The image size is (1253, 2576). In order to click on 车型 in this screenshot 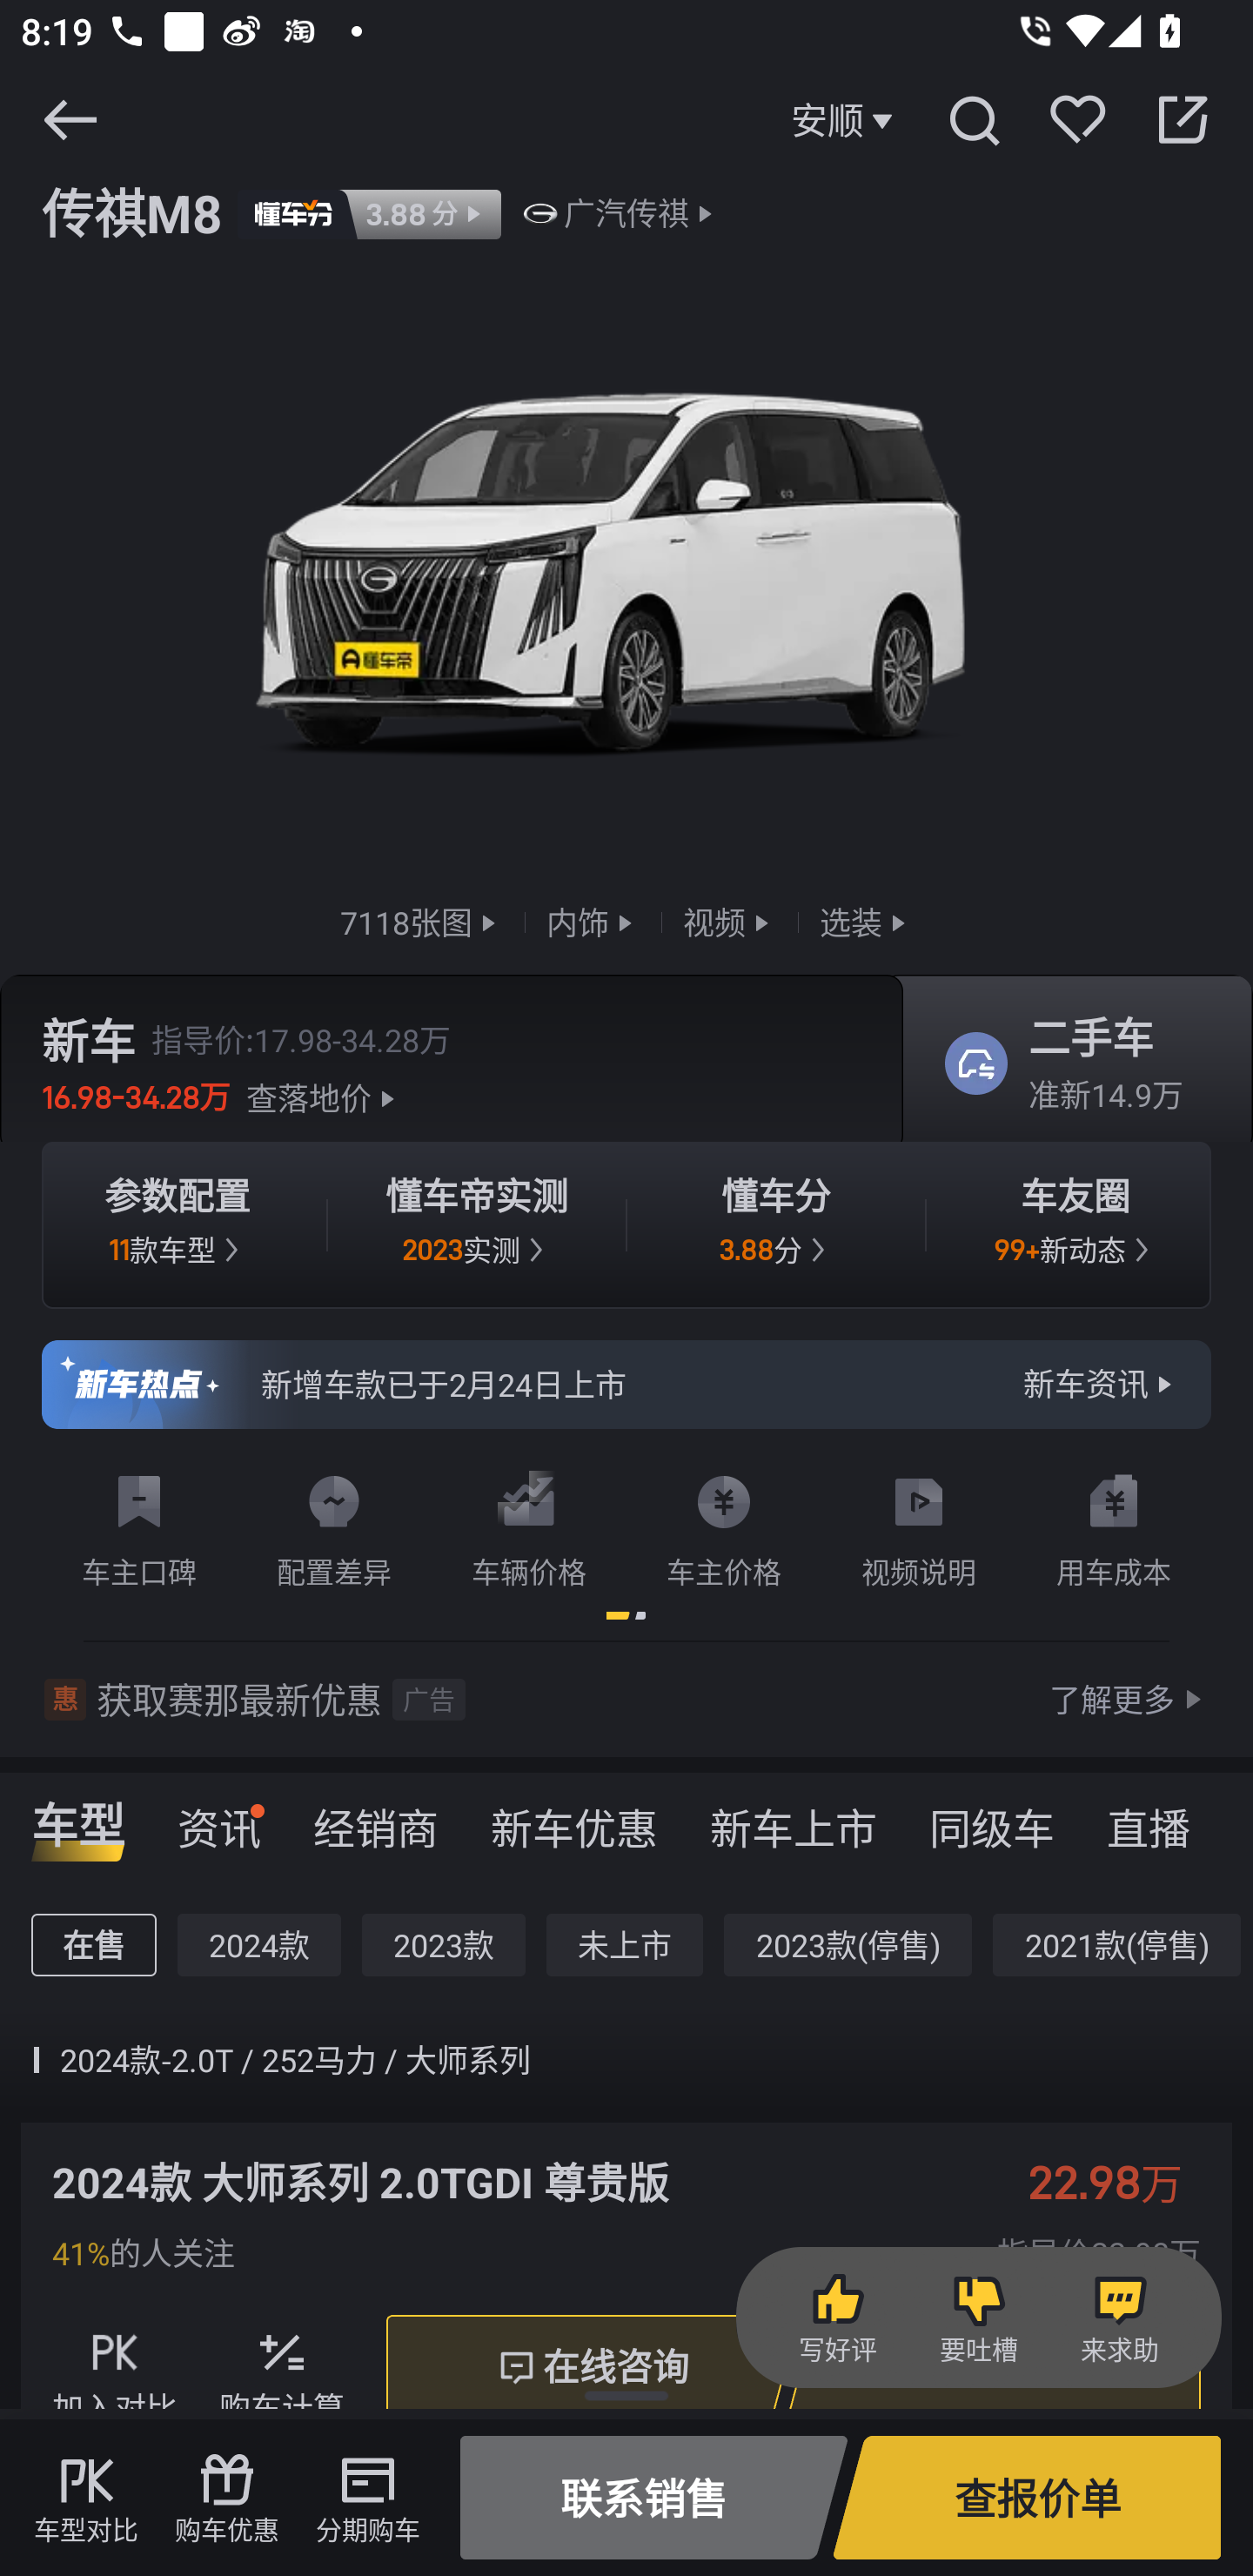, I will do `click(78, 1819)`.